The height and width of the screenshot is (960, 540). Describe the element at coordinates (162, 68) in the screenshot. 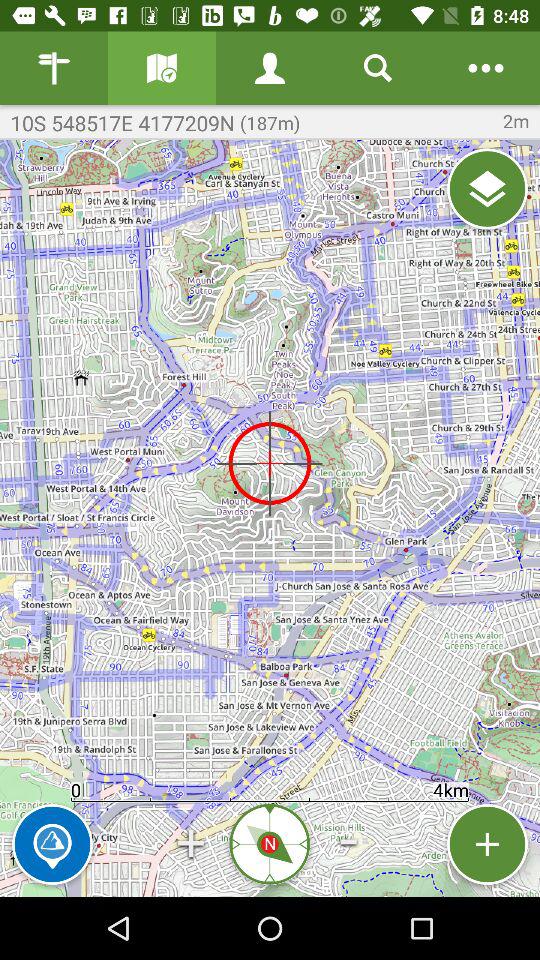

I see `get directions` at that location.